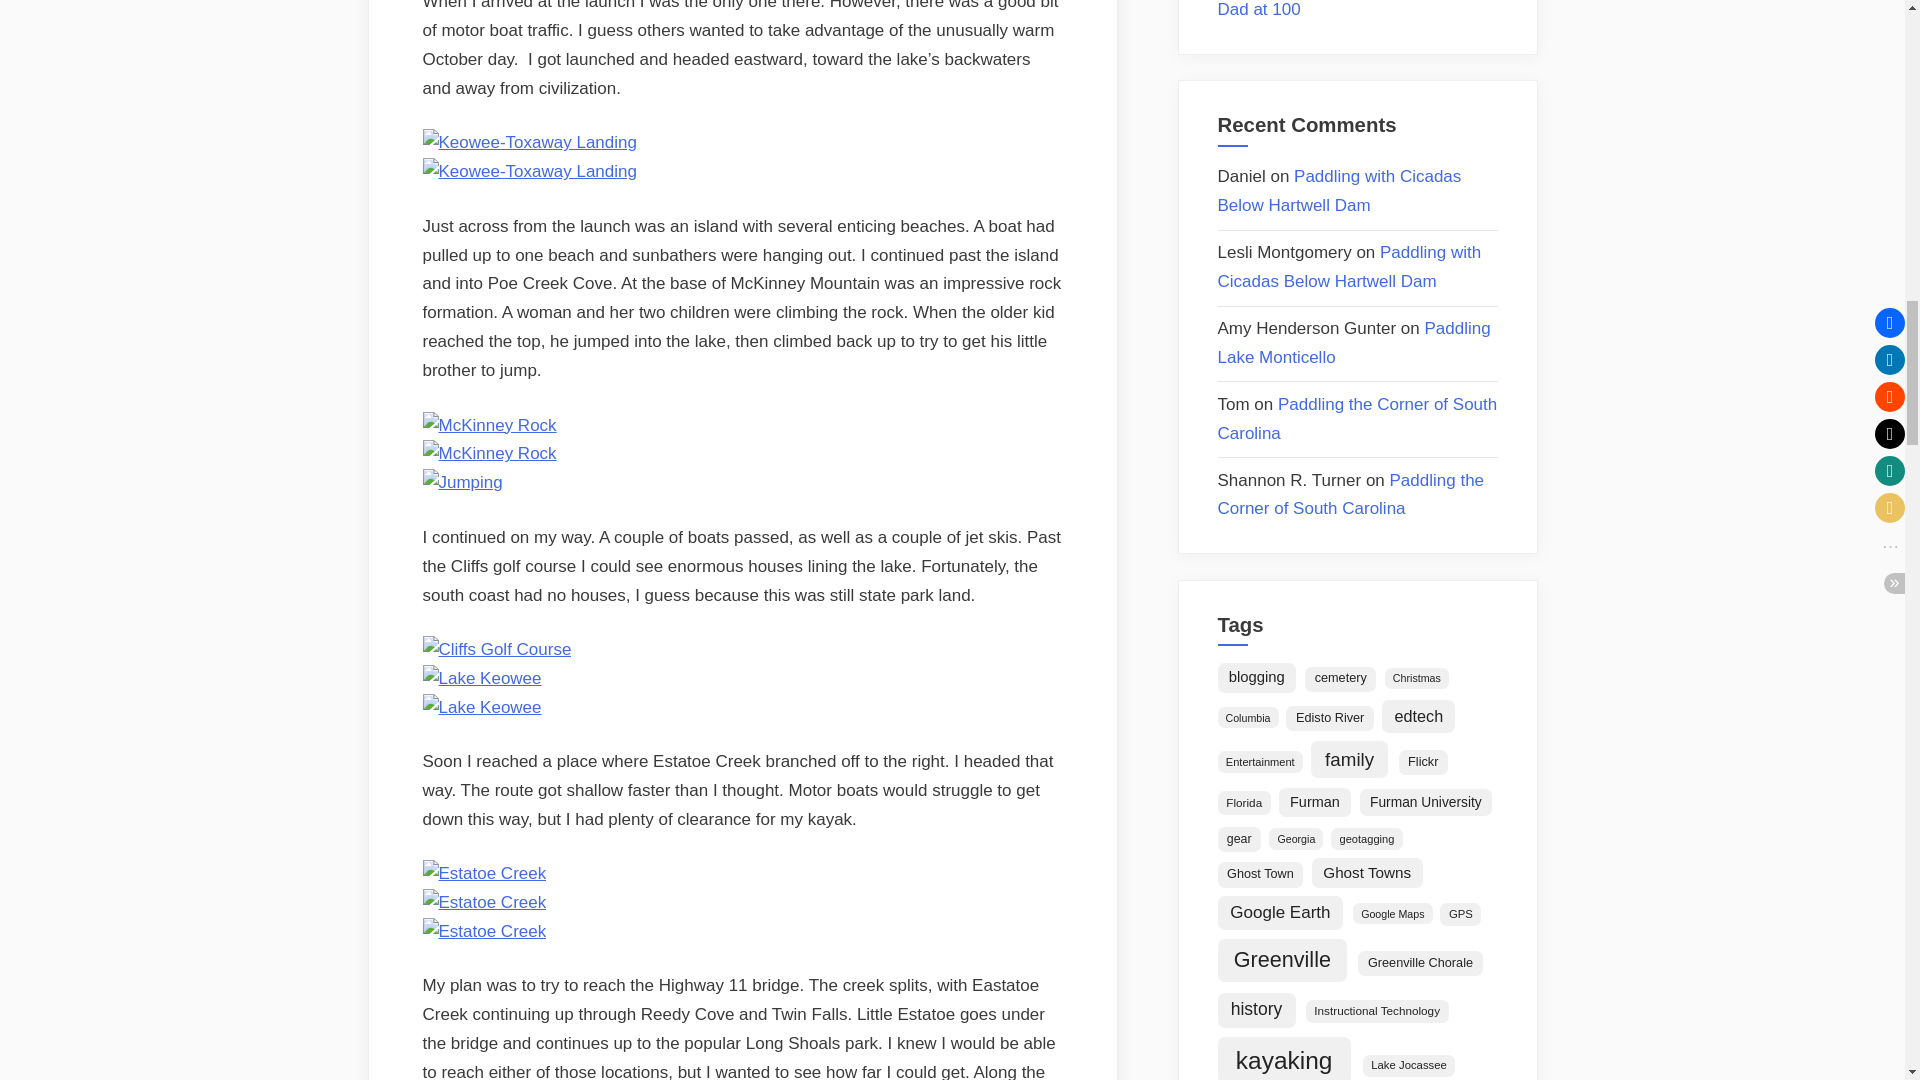 The width and height of the screenshot is (1920, 1080). I want to click on Lake Keowee by RandomConnections, on Flickr, so click(482, 678).